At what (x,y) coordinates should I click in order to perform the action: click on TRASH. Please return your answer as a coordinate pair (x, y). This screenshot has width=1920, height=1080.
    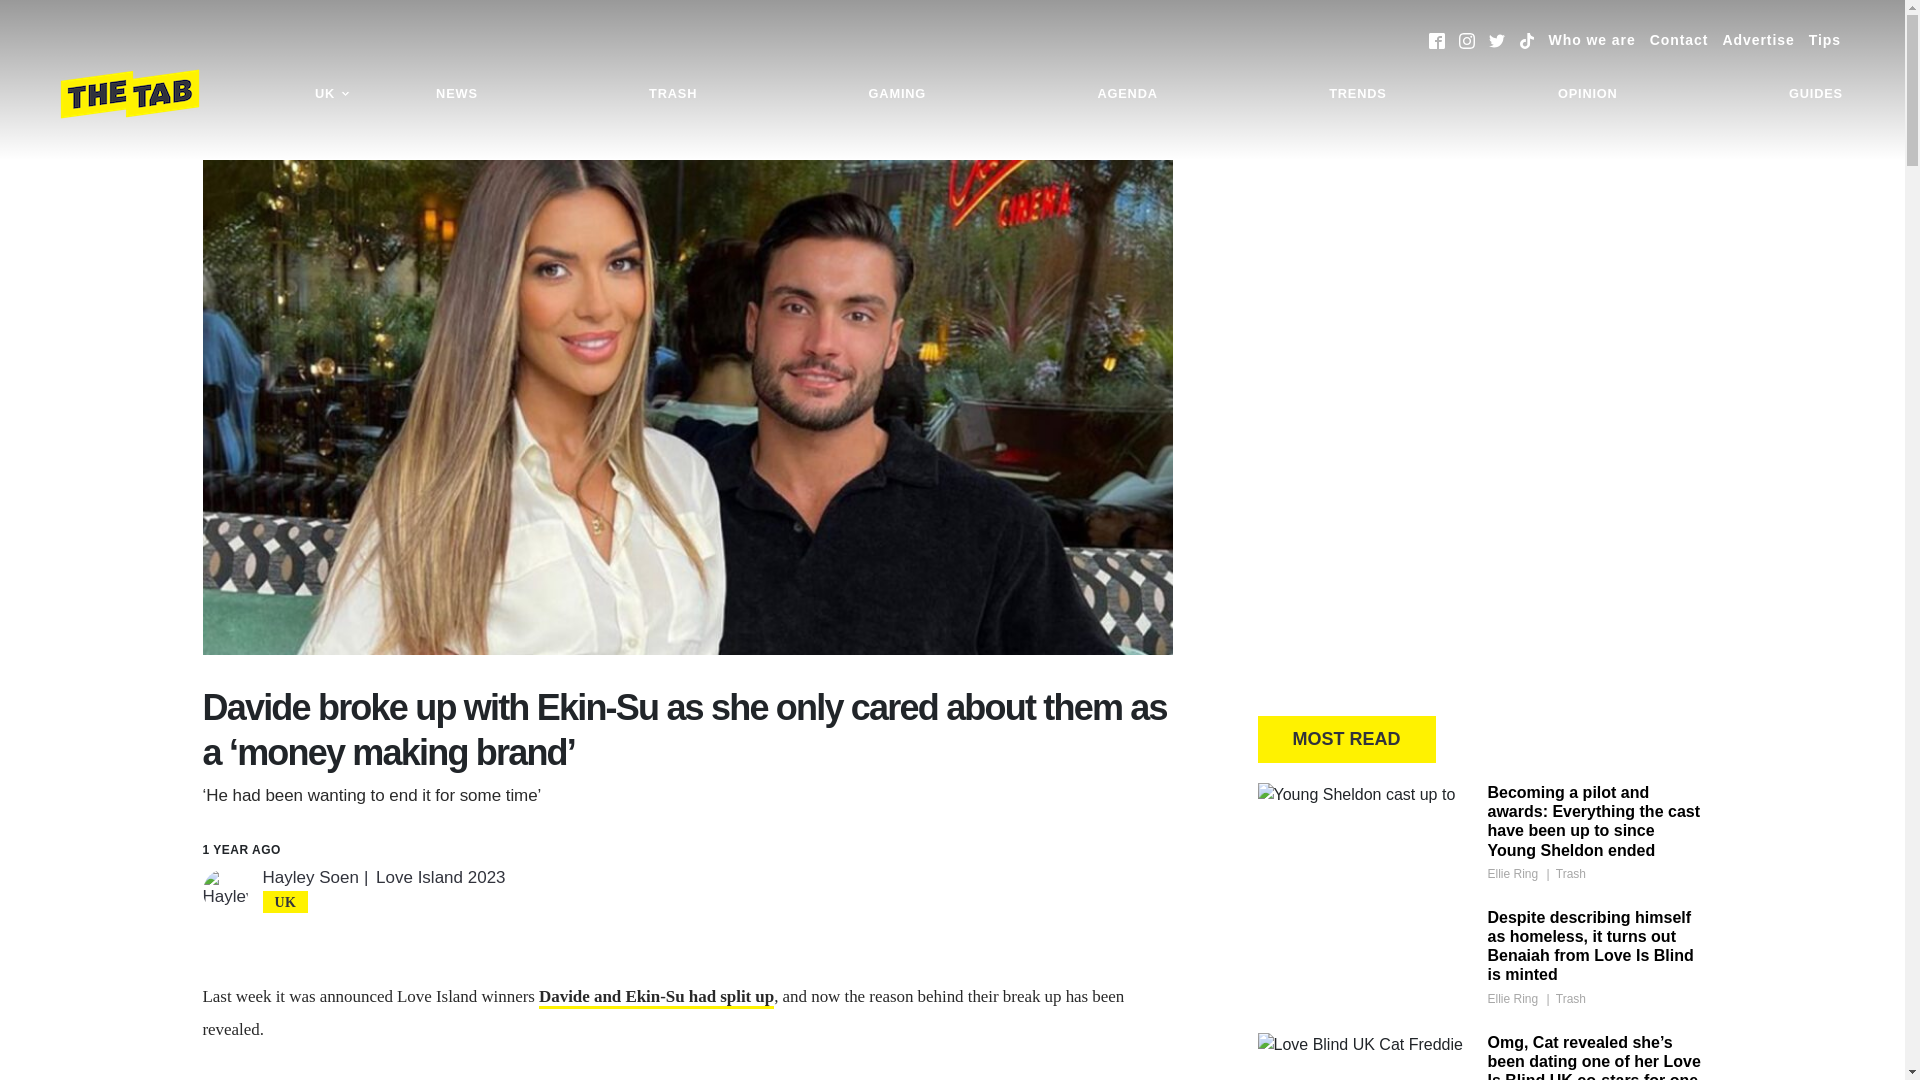
    Looking at the image, I should click on (672, 94).